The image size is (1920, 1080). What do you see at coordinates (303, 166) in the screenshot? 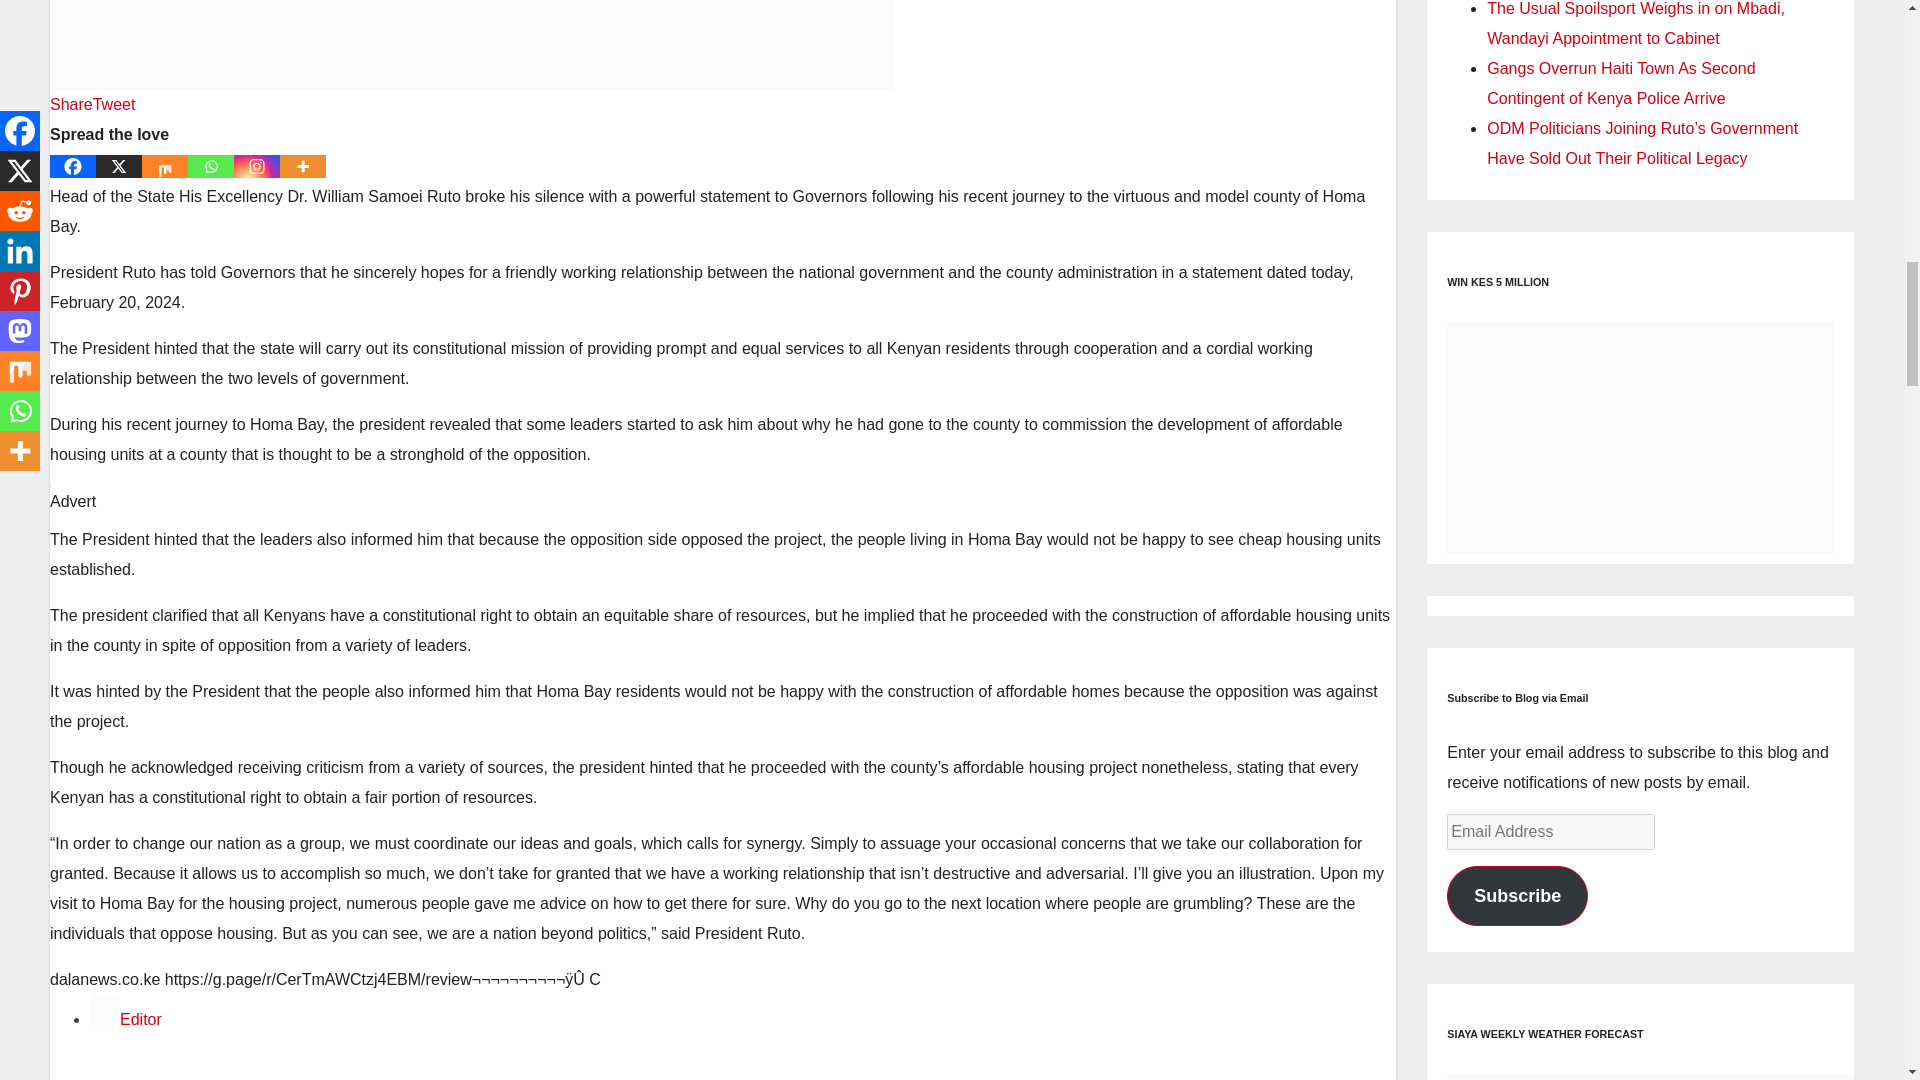
I see `More` at bounding box center [303, 166].